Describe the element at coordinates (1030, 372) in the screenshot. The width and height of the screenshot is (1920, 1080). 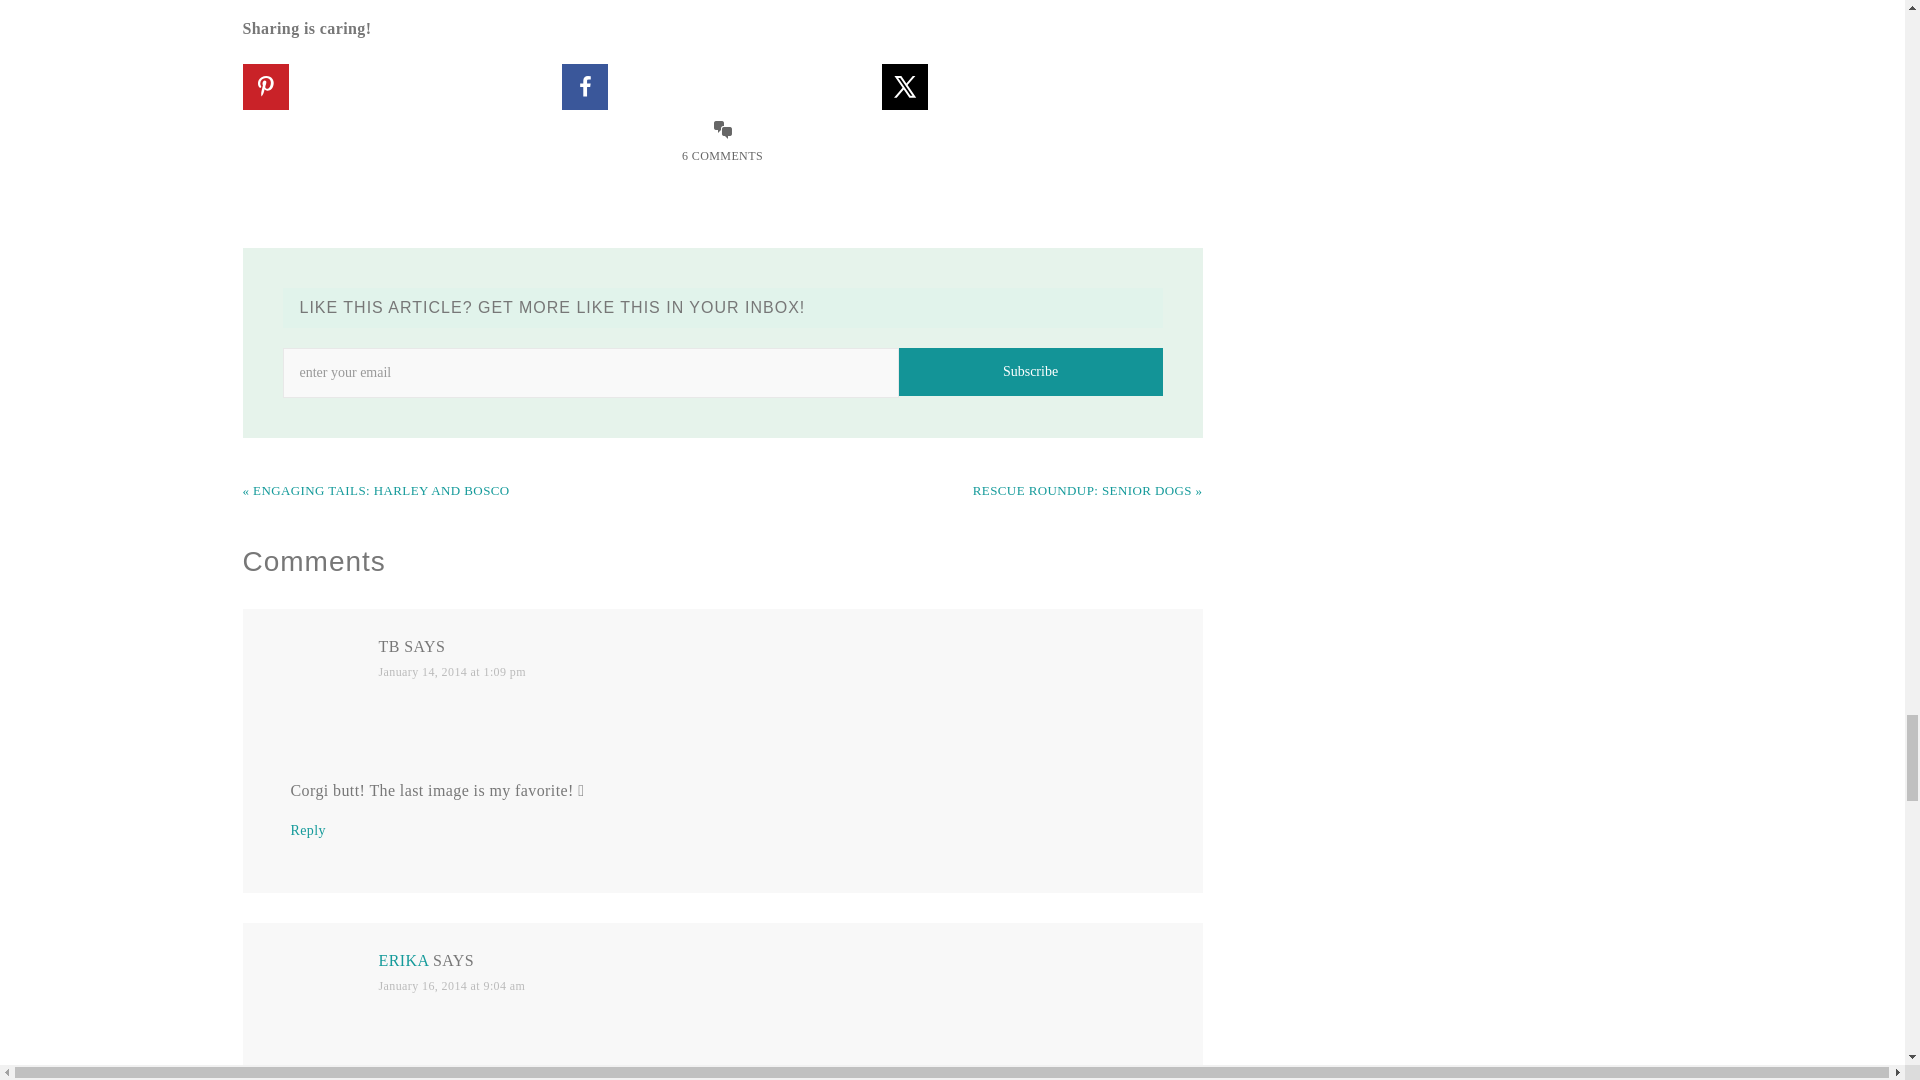
I see `Subscribe` at that location.